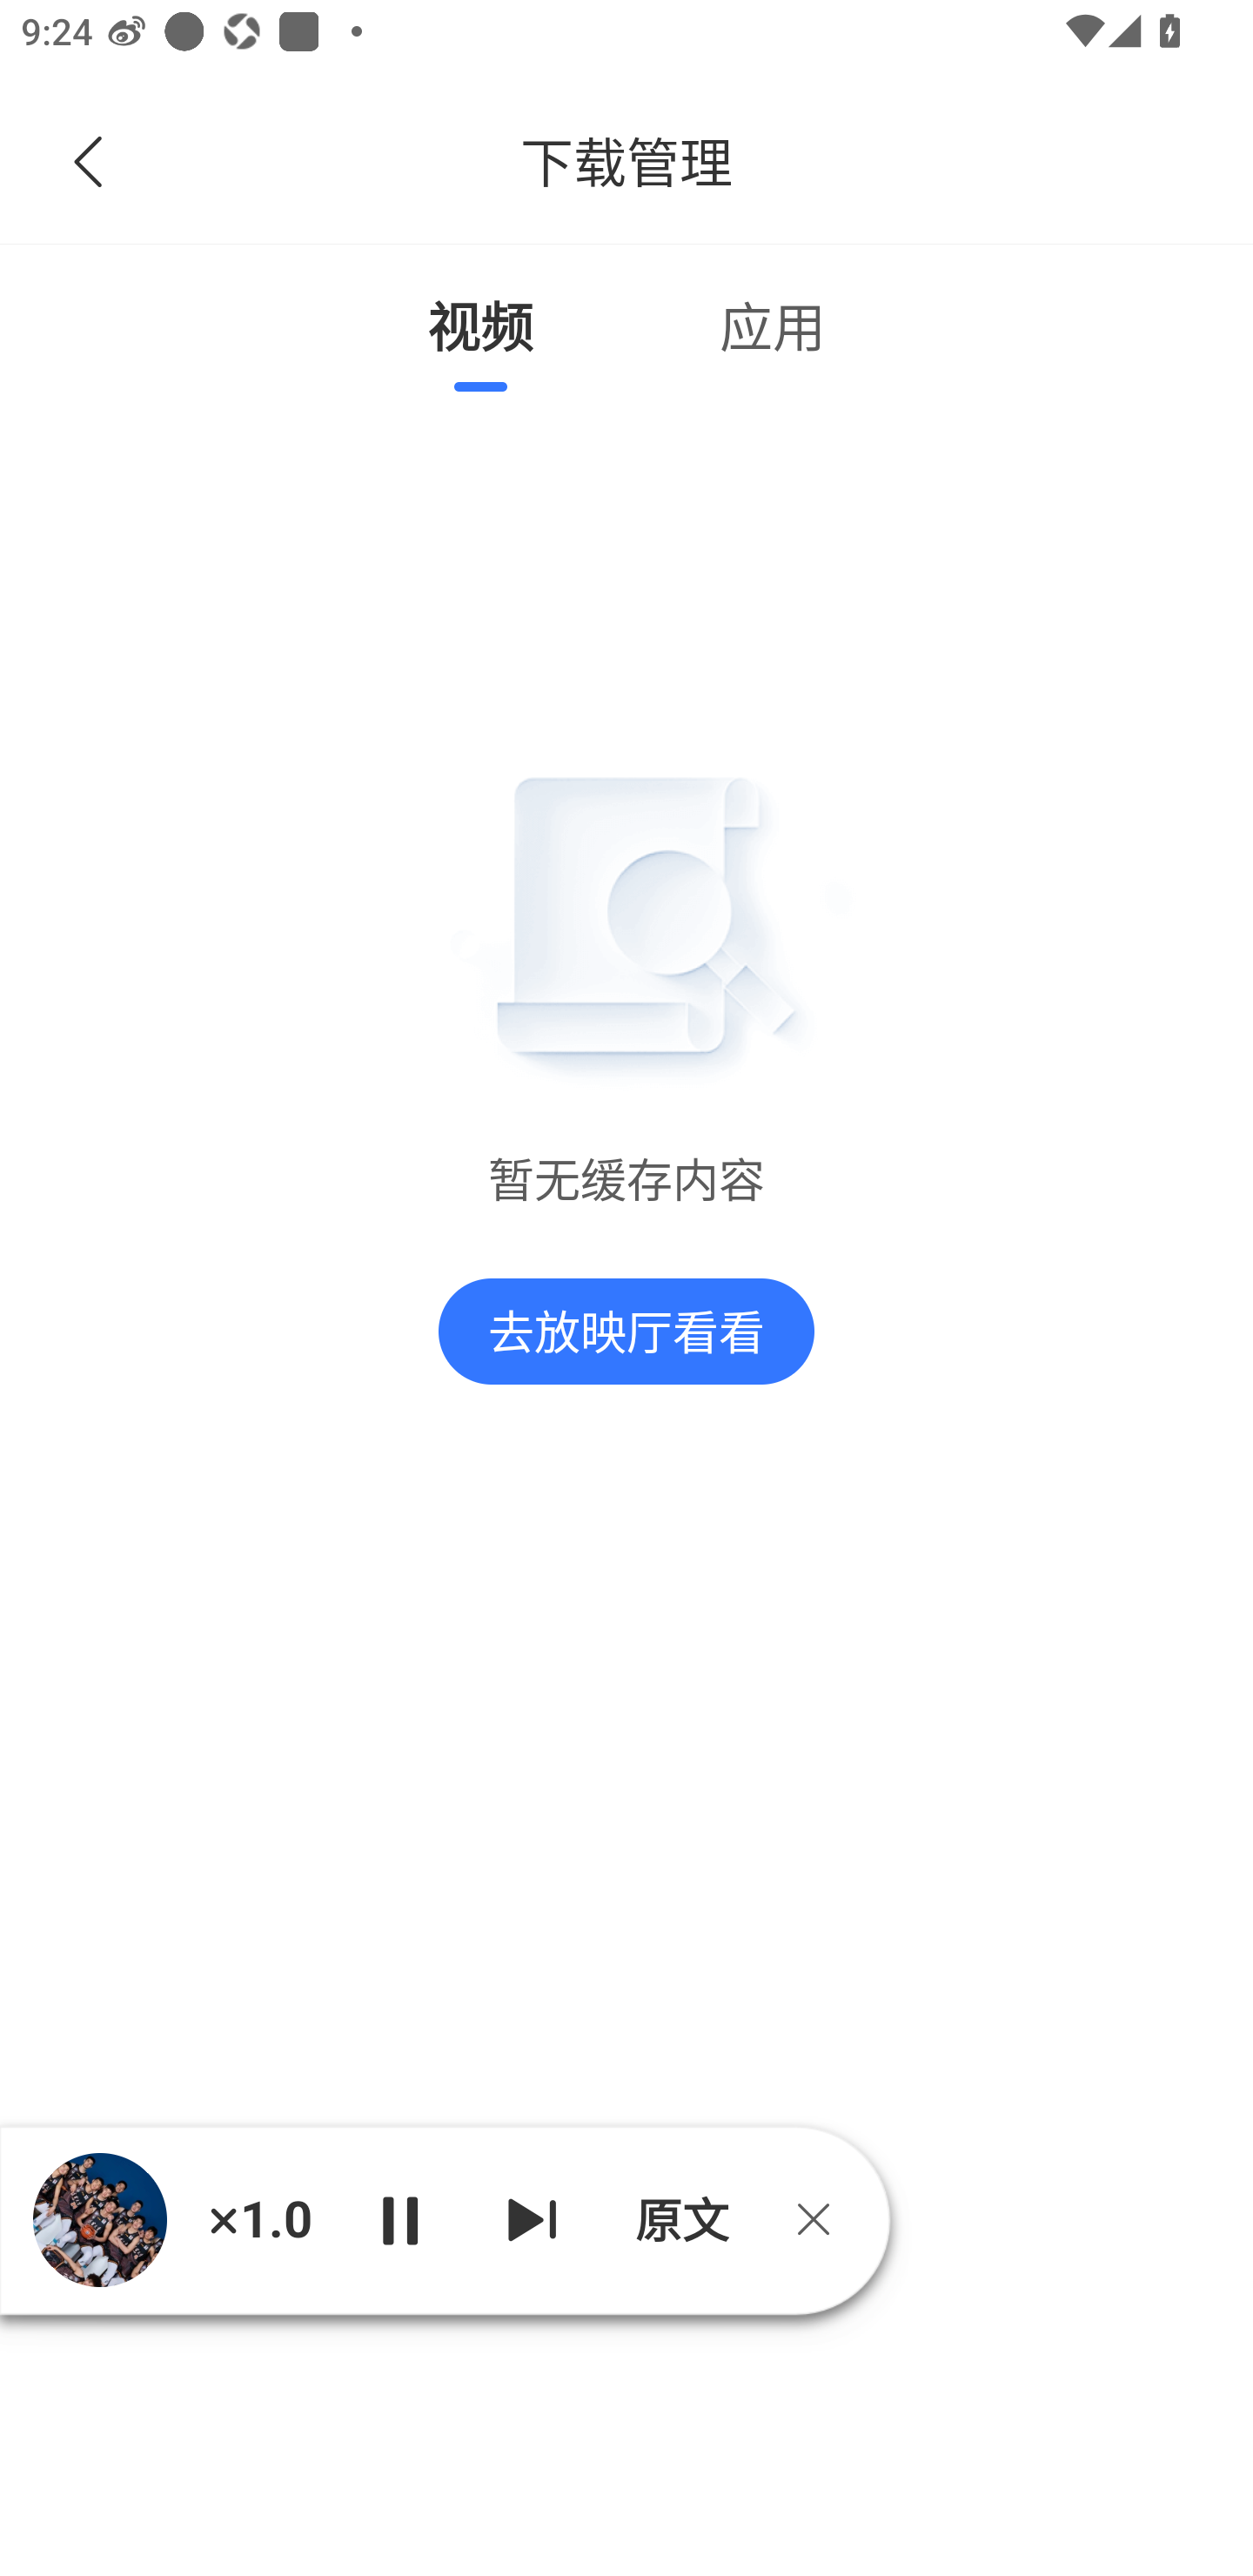 This screenshot has width=1253, height=2576. Describe the element at coordinates (399, 2220) in the screenshot. I see ` 播放` at that location.